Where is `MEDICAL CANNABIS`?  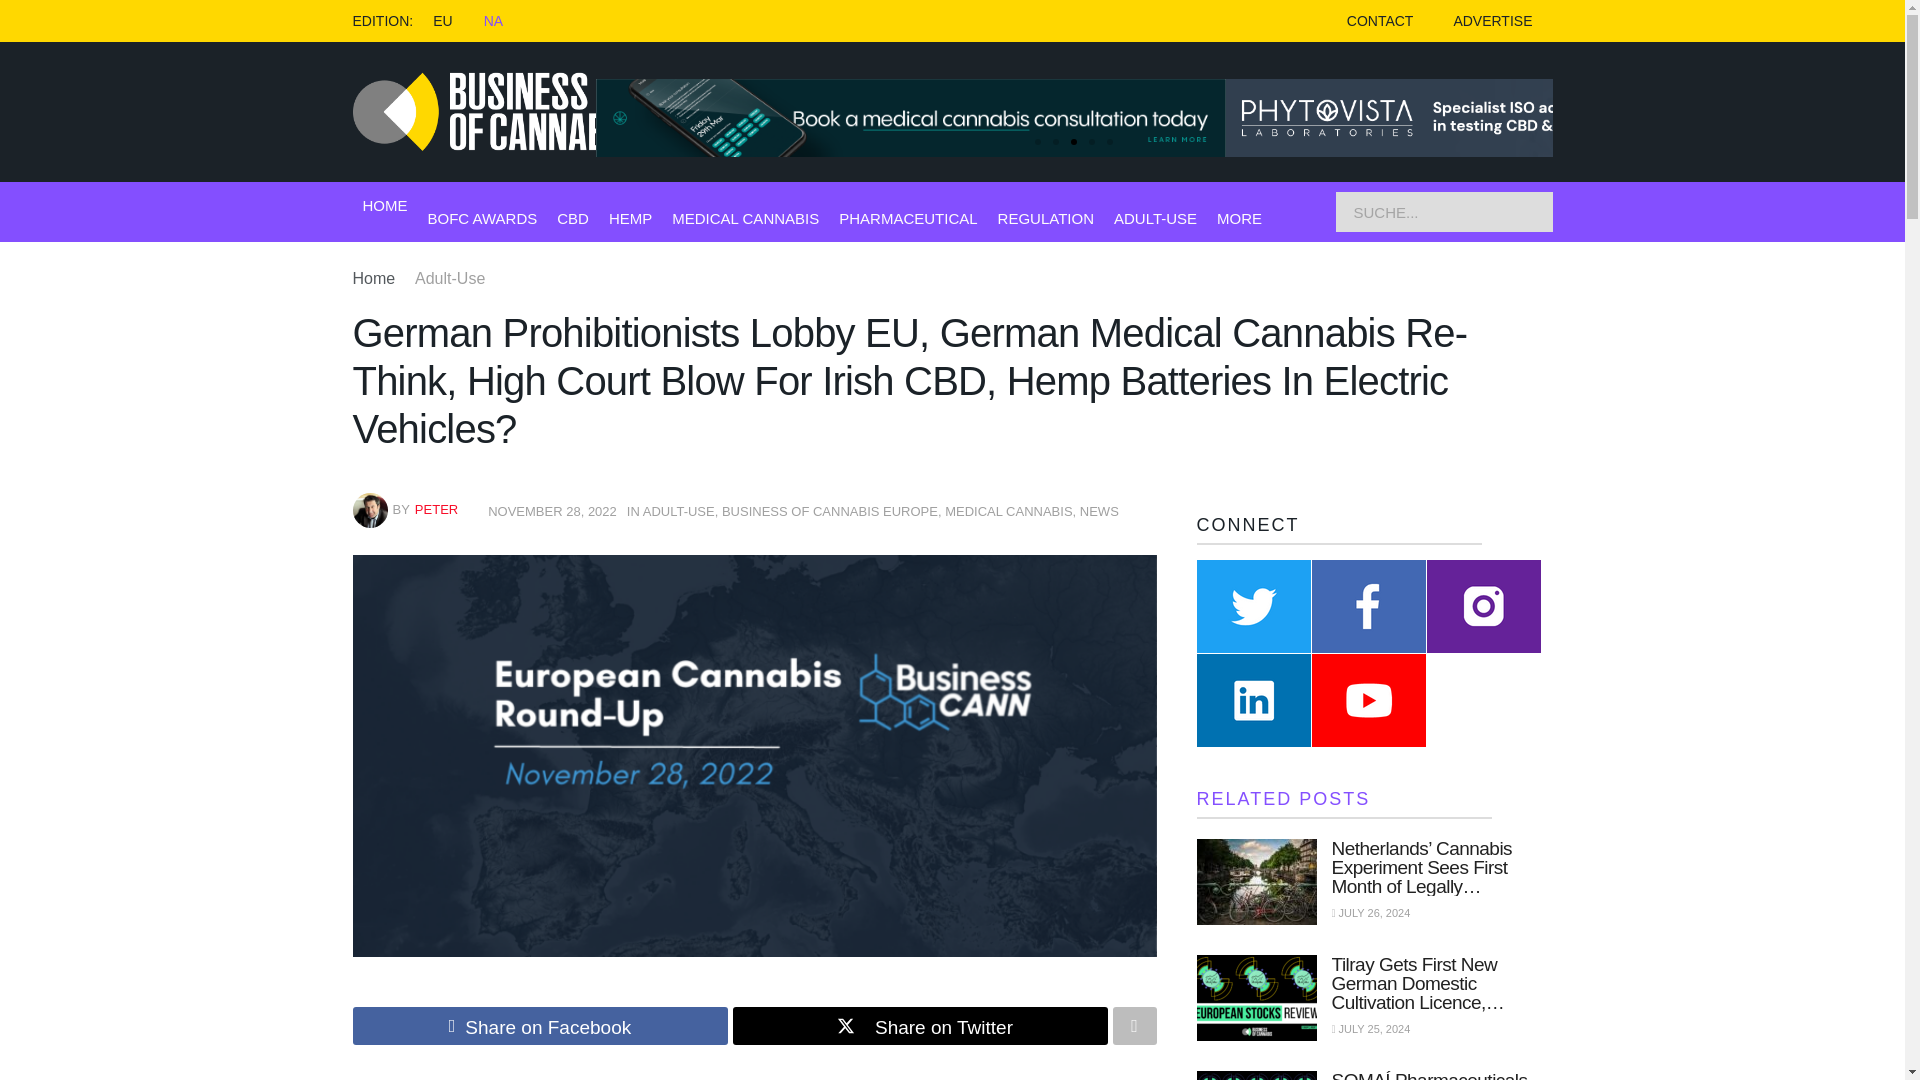
MEDICAL CANNABIS is located at coordinates (746, 218).